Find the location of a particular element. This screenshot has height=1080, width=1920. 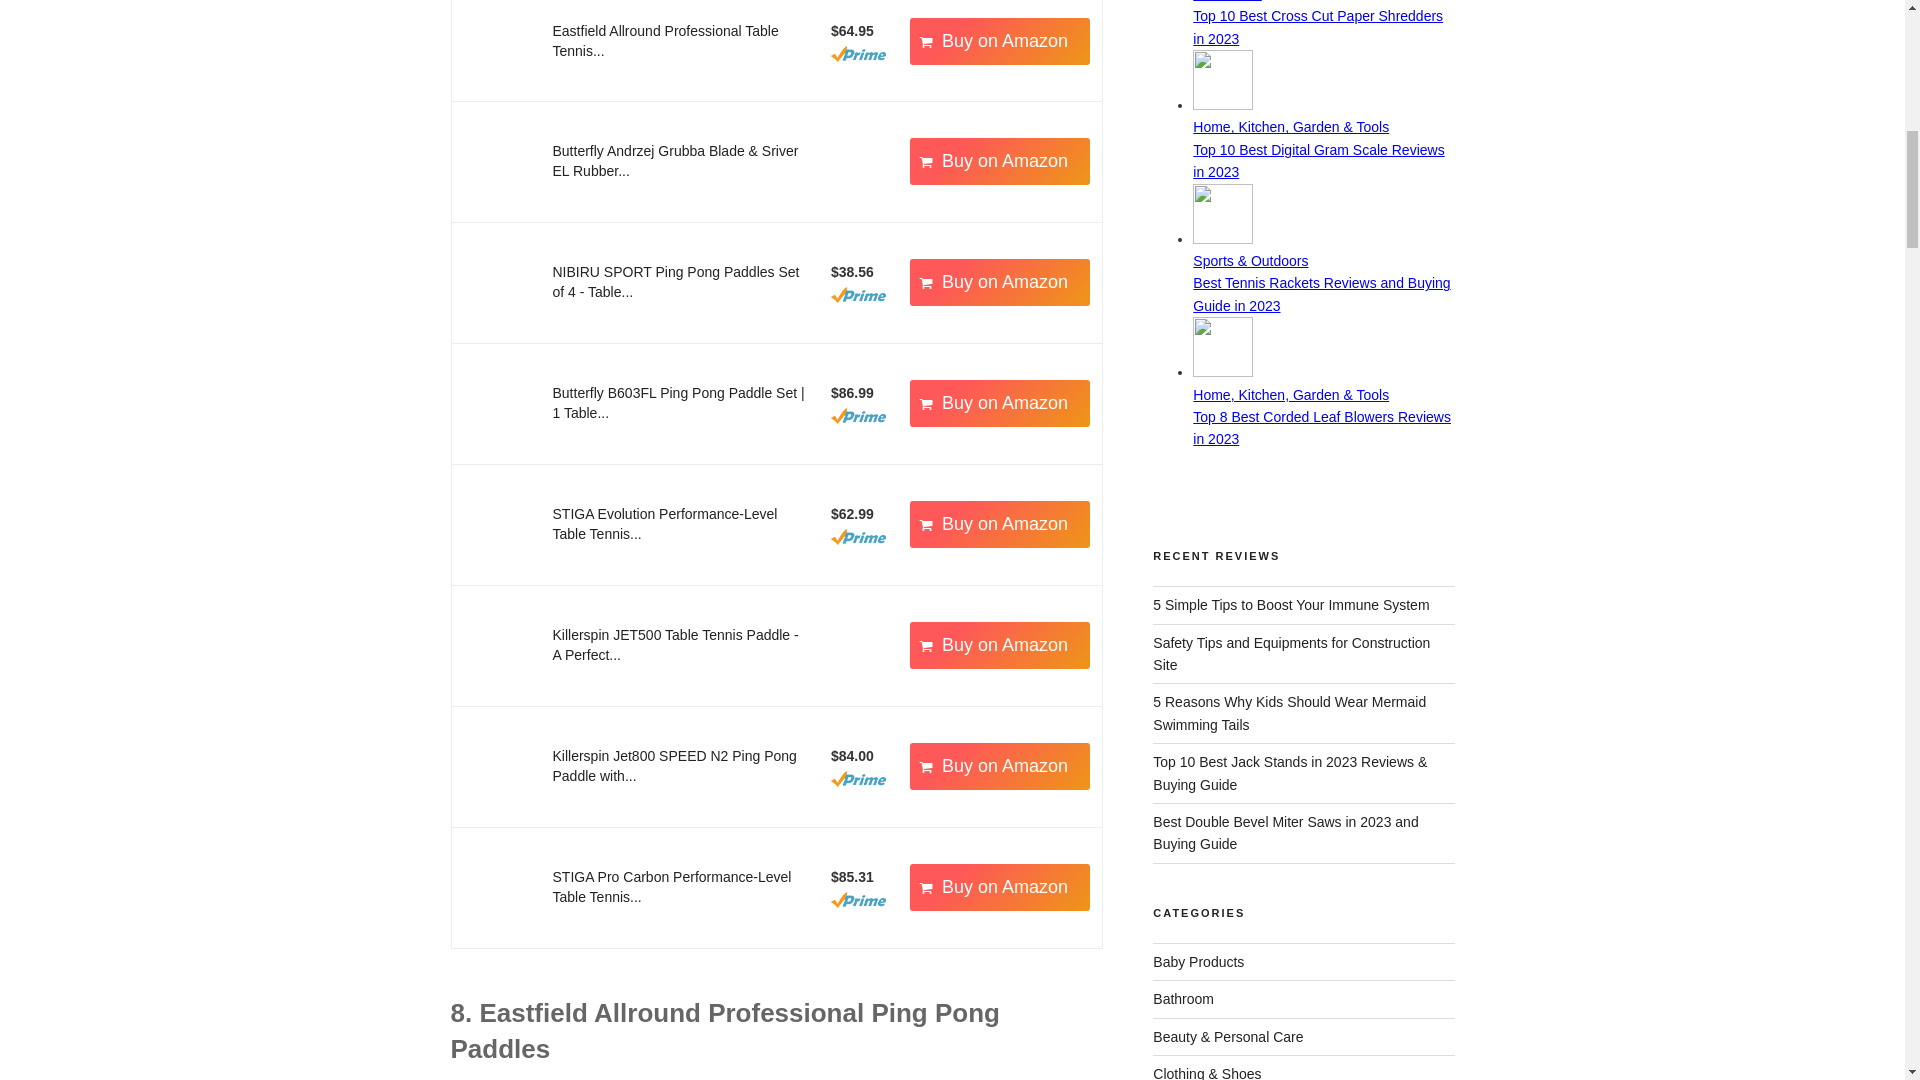

Buy on Amazon is located at coordinates (1000, 524).